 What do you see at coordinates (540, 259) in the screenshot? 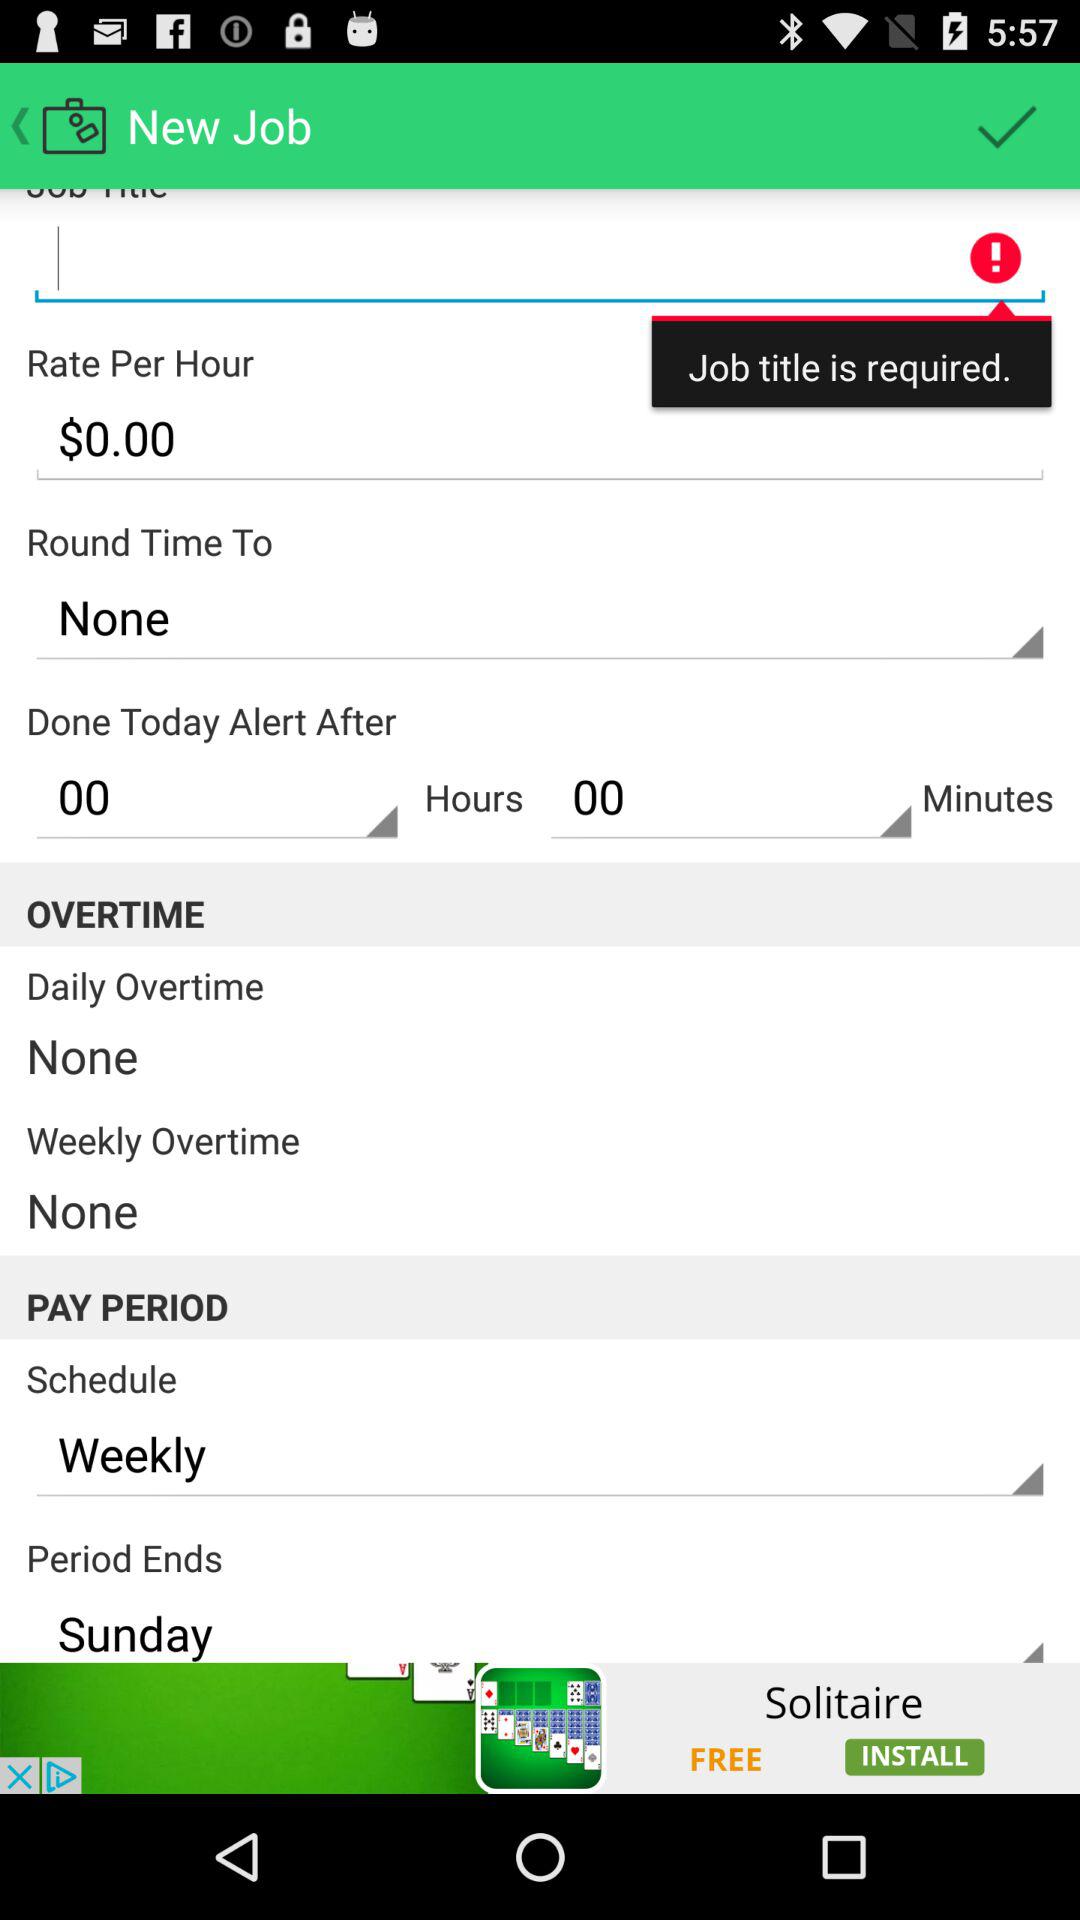
I see `advertisement` at bounding box center [540, 259].